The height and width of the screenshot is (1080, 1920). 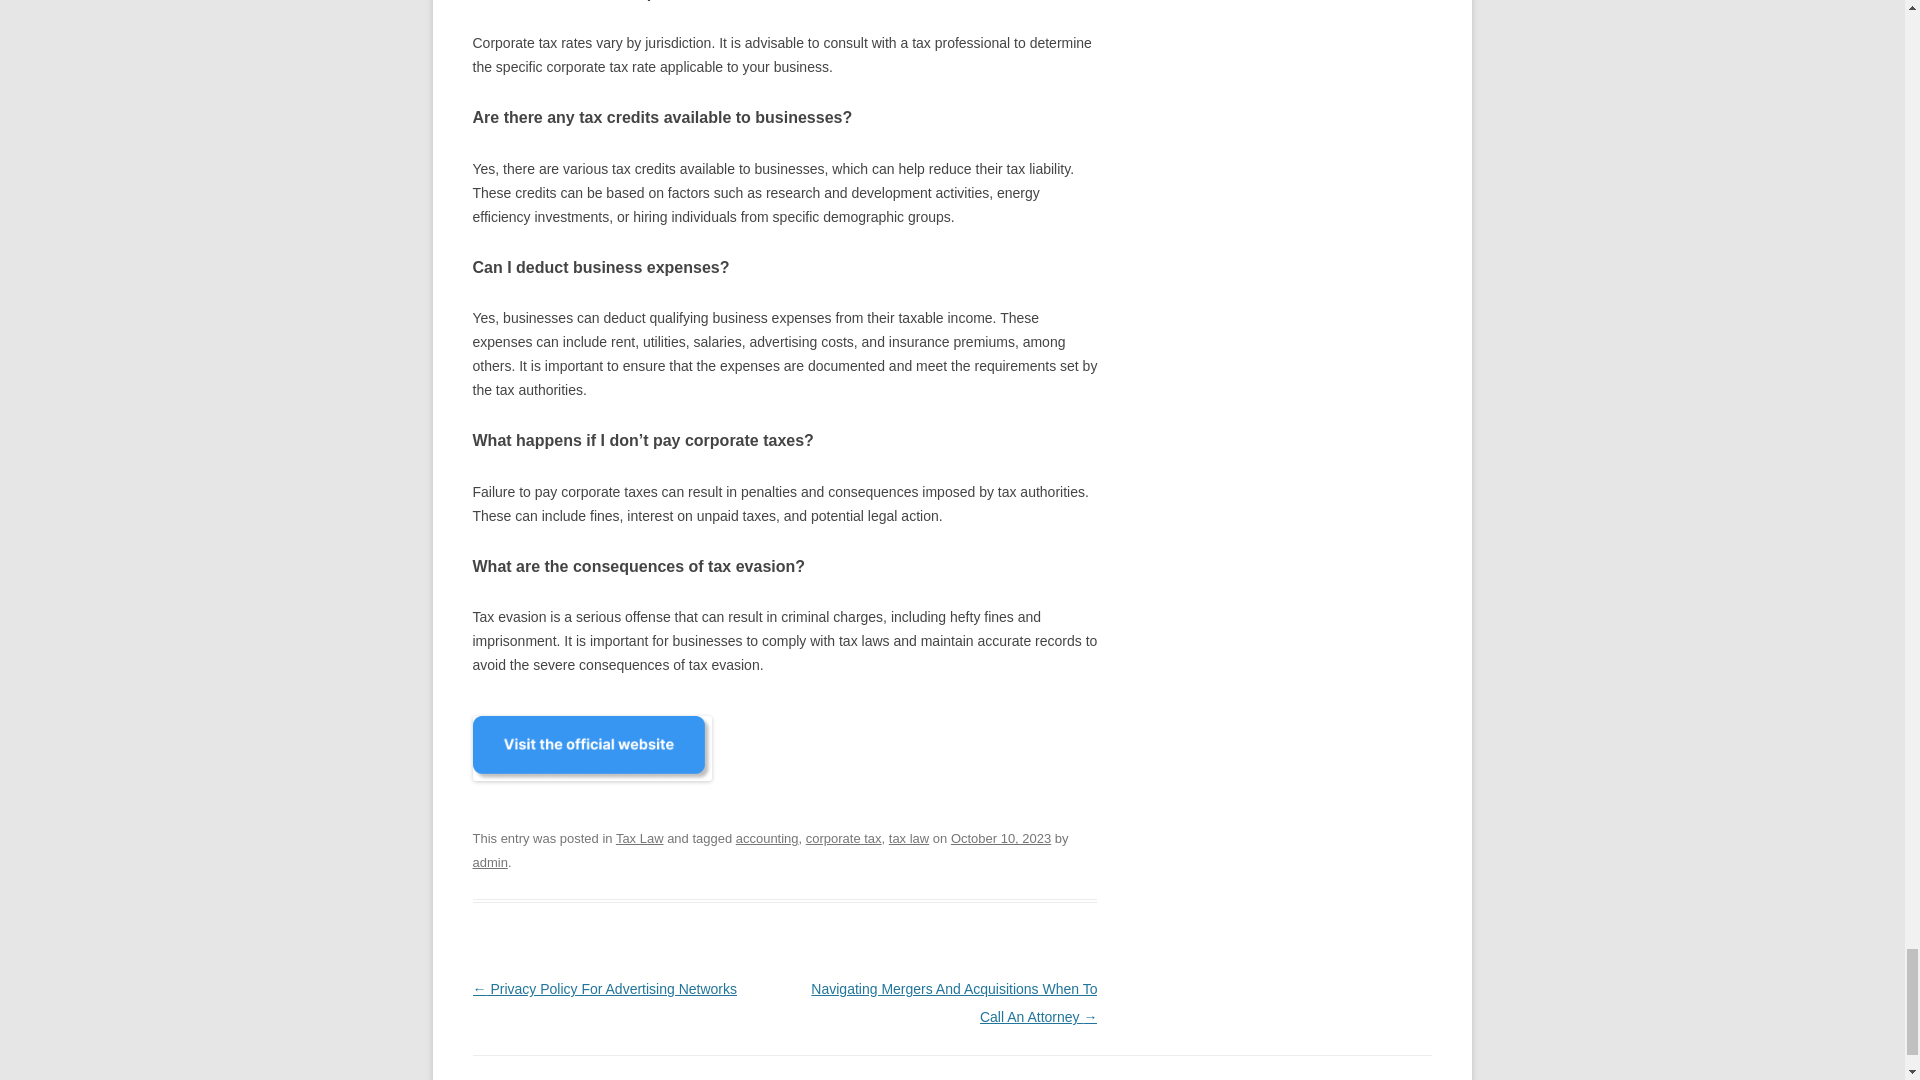 I want to click on October 10, 2023, so click(x=1000, y=838).